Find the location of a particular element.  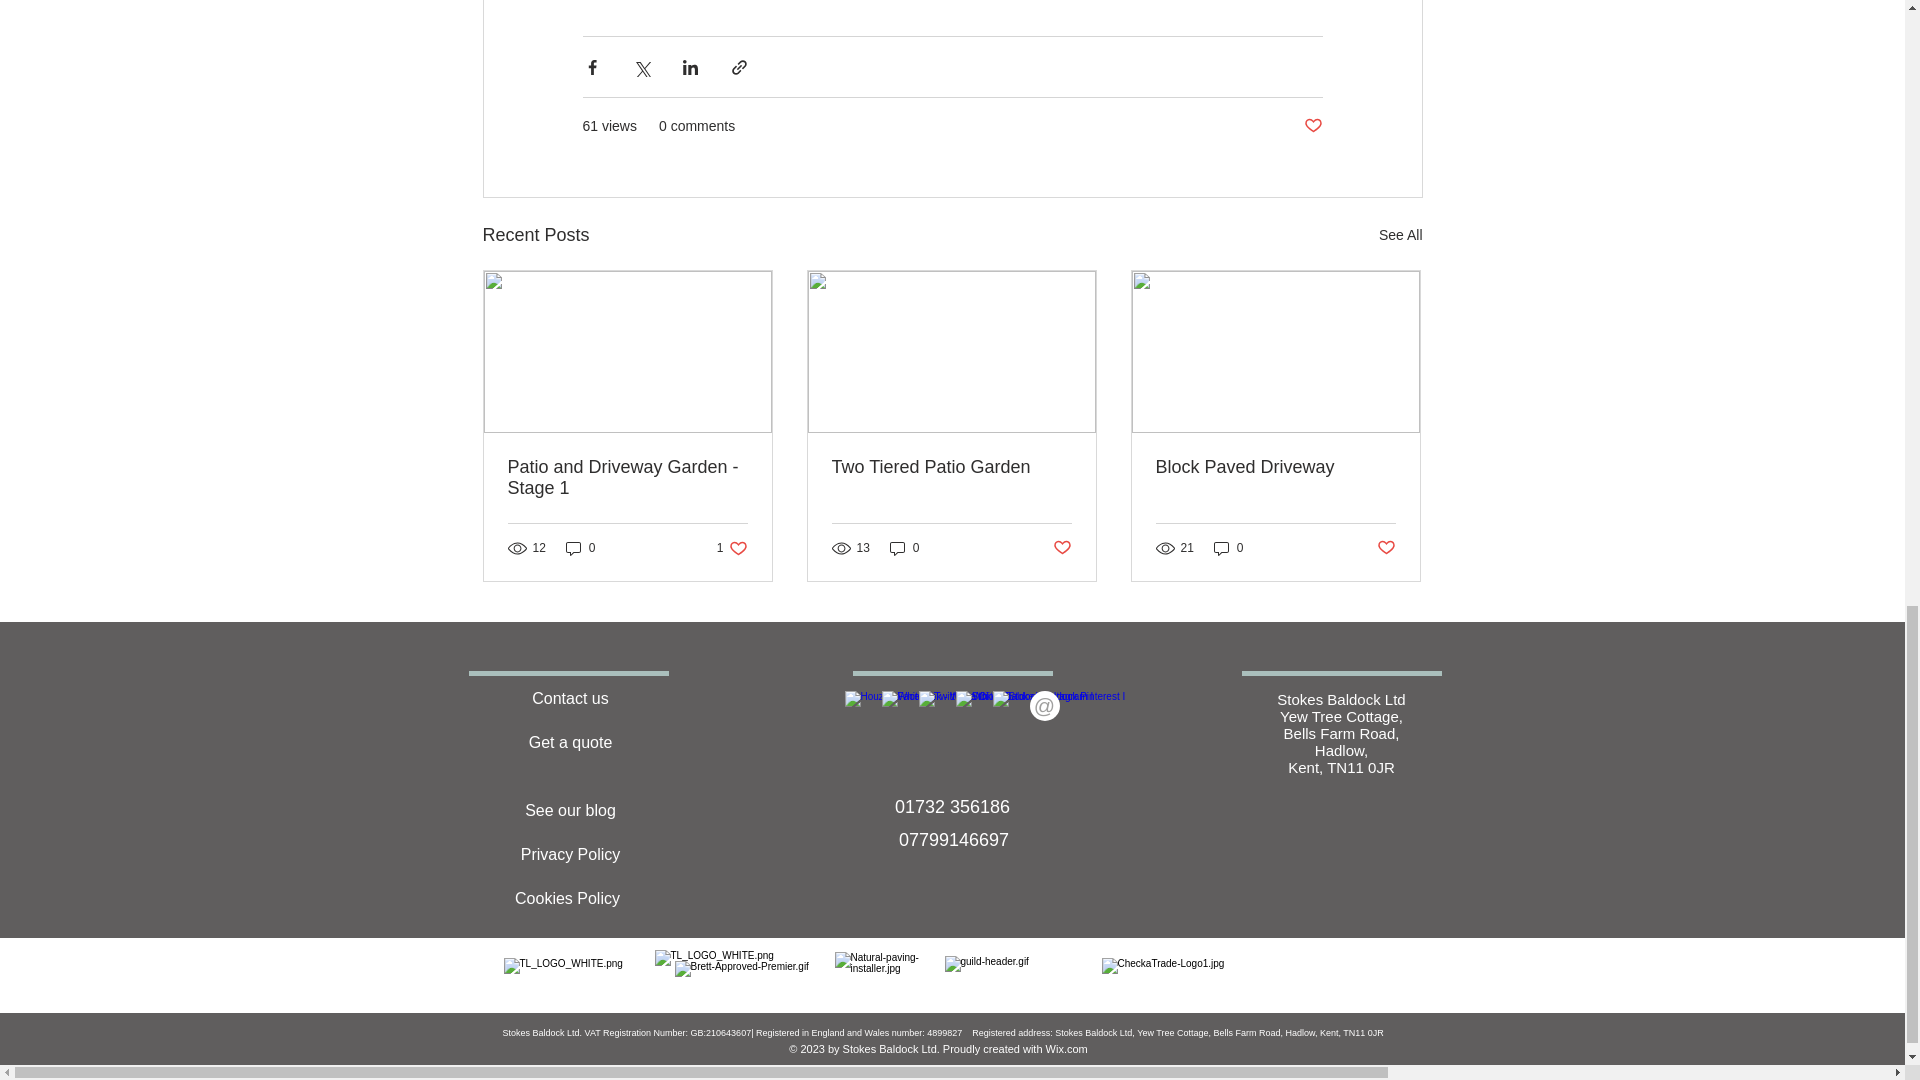

0 is located at coordinates (580, 548).